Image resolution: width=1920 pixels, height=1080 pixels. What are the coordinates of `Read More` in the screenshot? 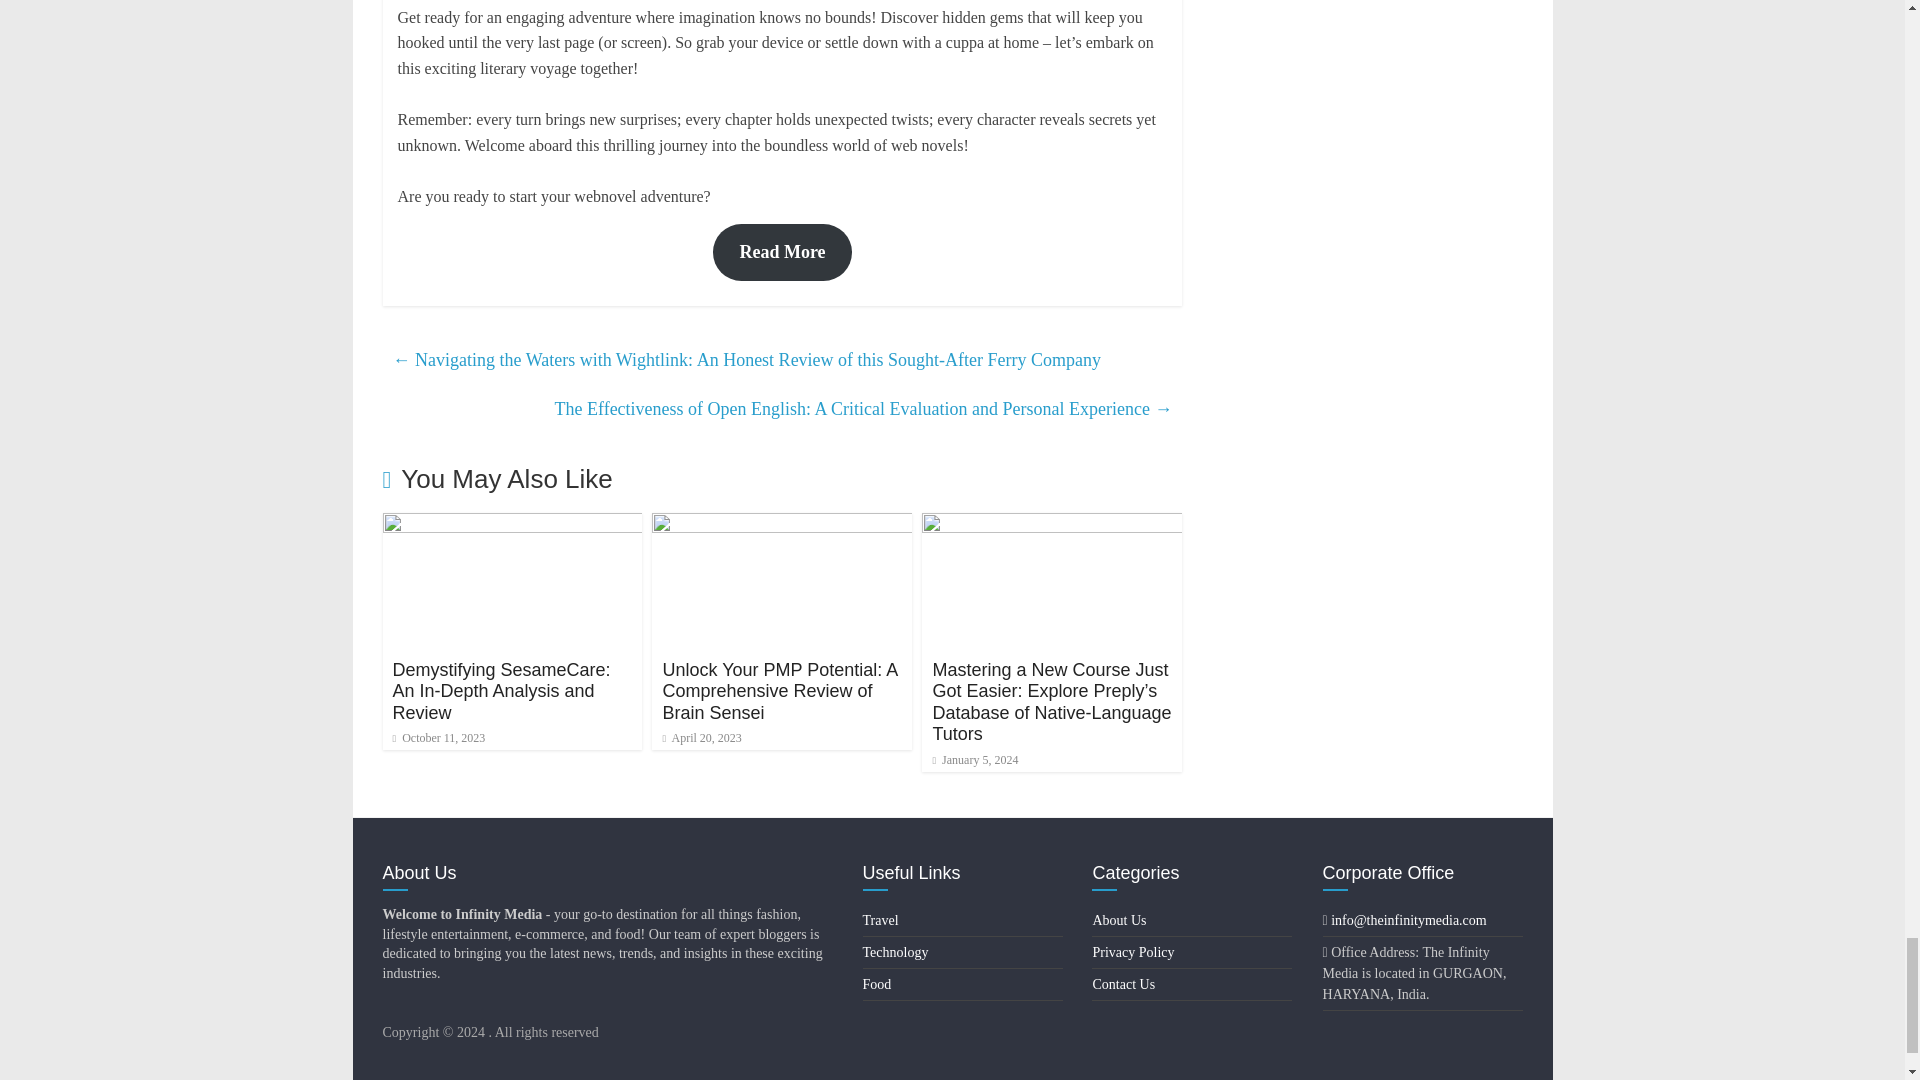 It's located at (781, 252).